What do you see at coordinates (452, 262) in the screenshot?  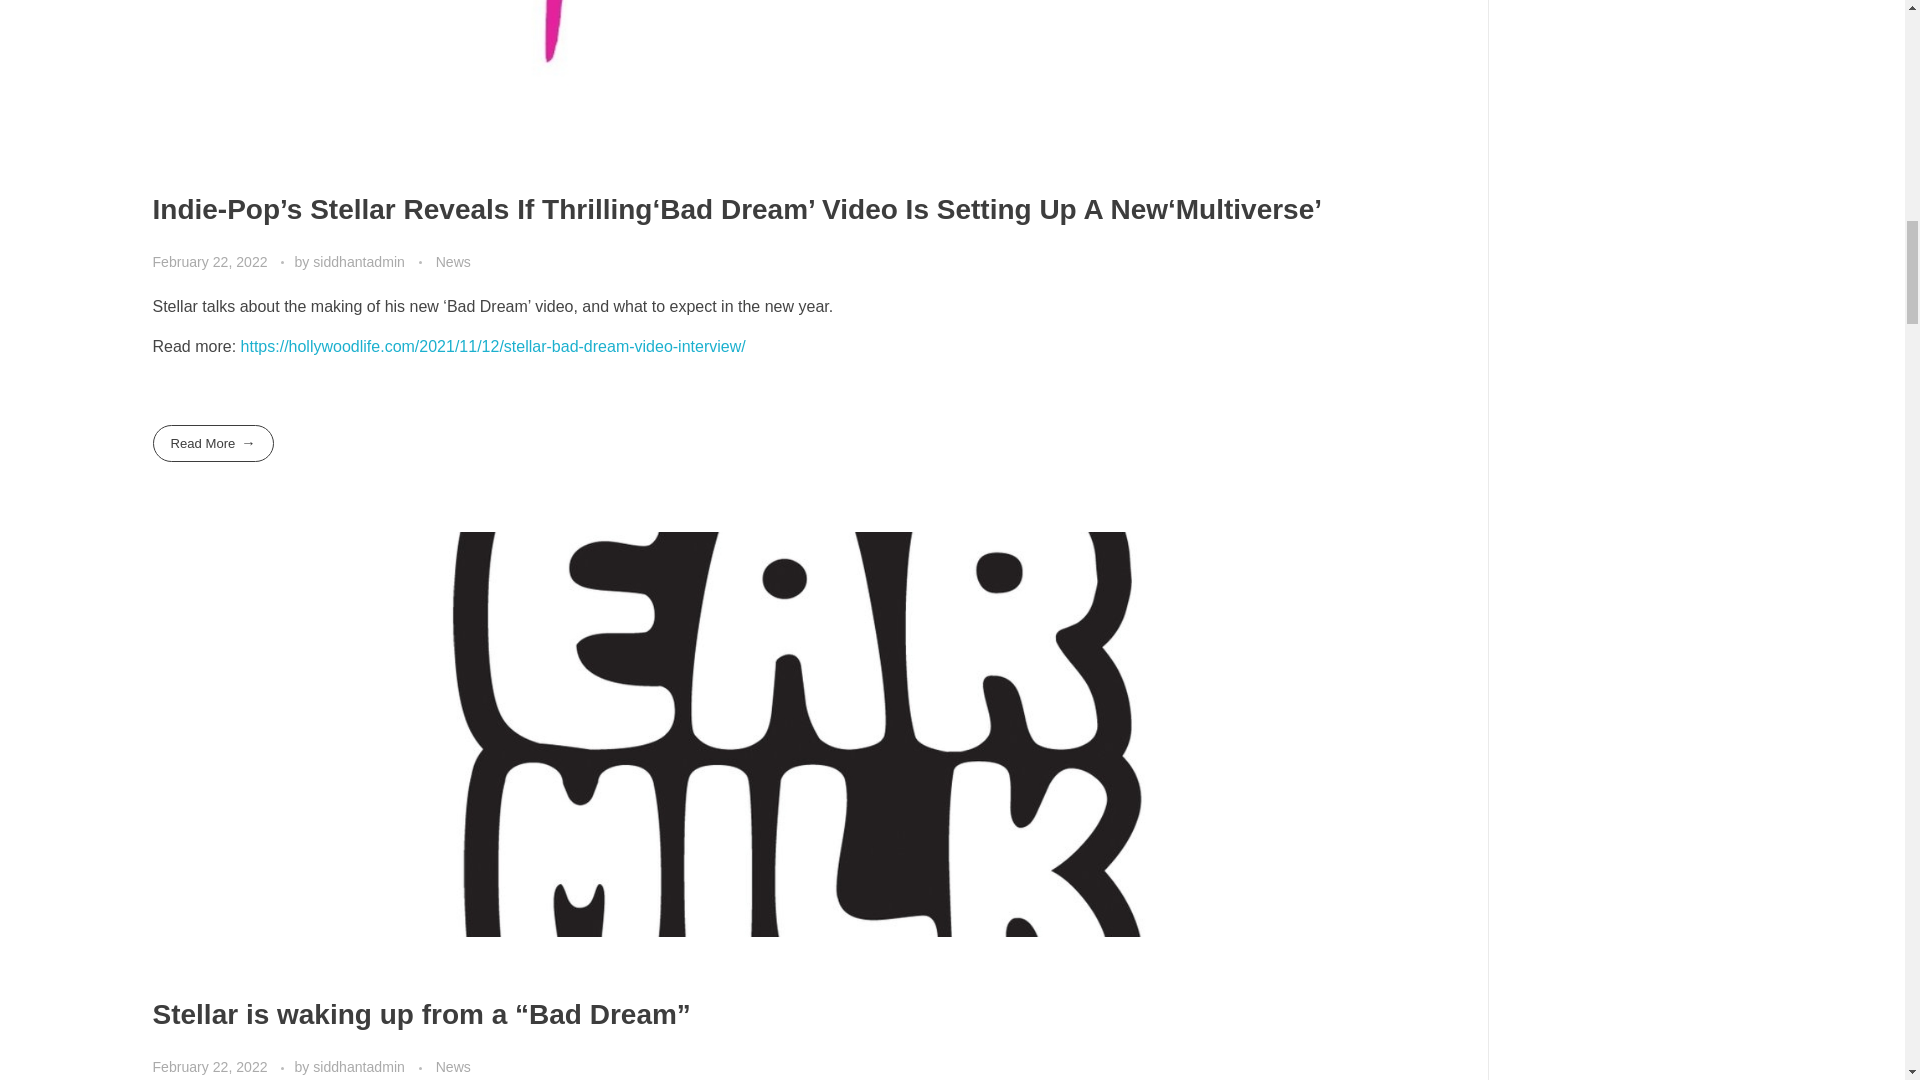 I see `News` at bounding box center [452, 262].